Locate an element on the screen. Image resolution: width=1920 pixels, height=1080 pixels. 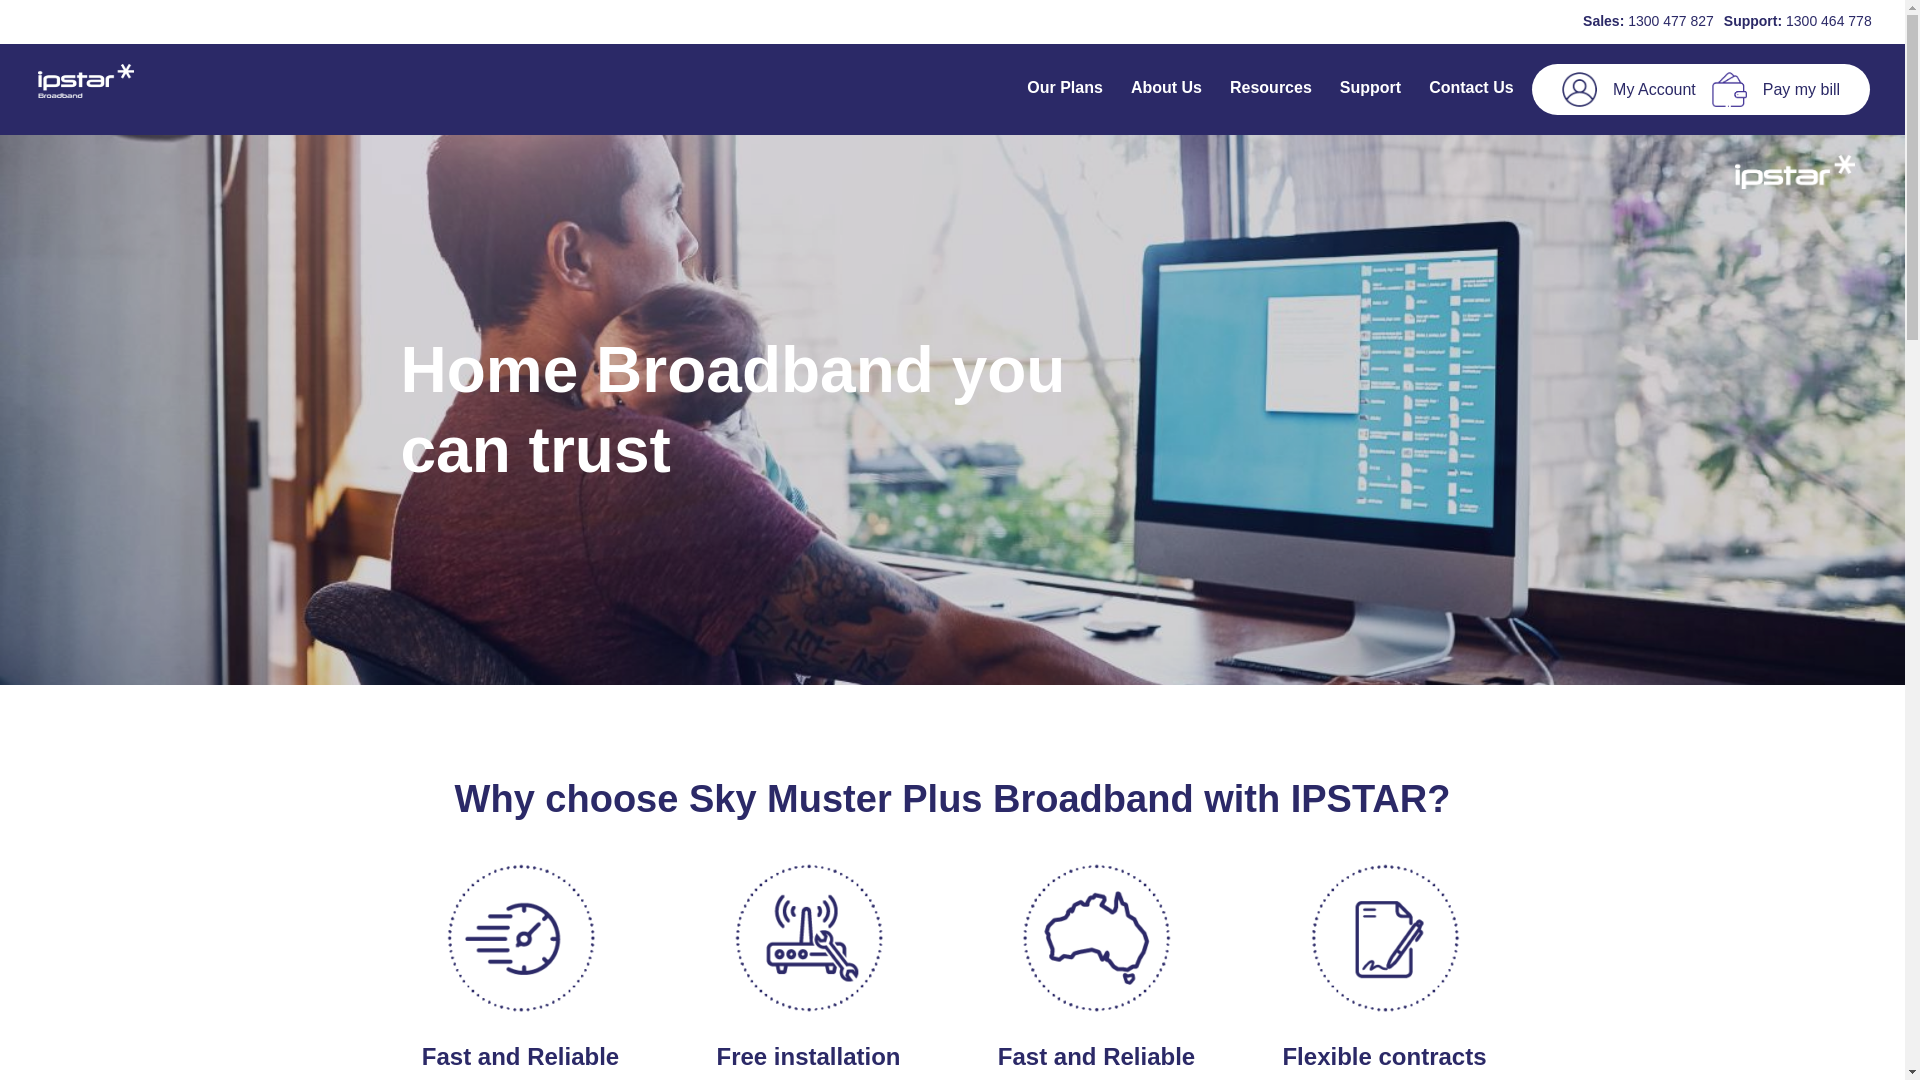
1300 464 778 is located at coordinates (1829, 21).